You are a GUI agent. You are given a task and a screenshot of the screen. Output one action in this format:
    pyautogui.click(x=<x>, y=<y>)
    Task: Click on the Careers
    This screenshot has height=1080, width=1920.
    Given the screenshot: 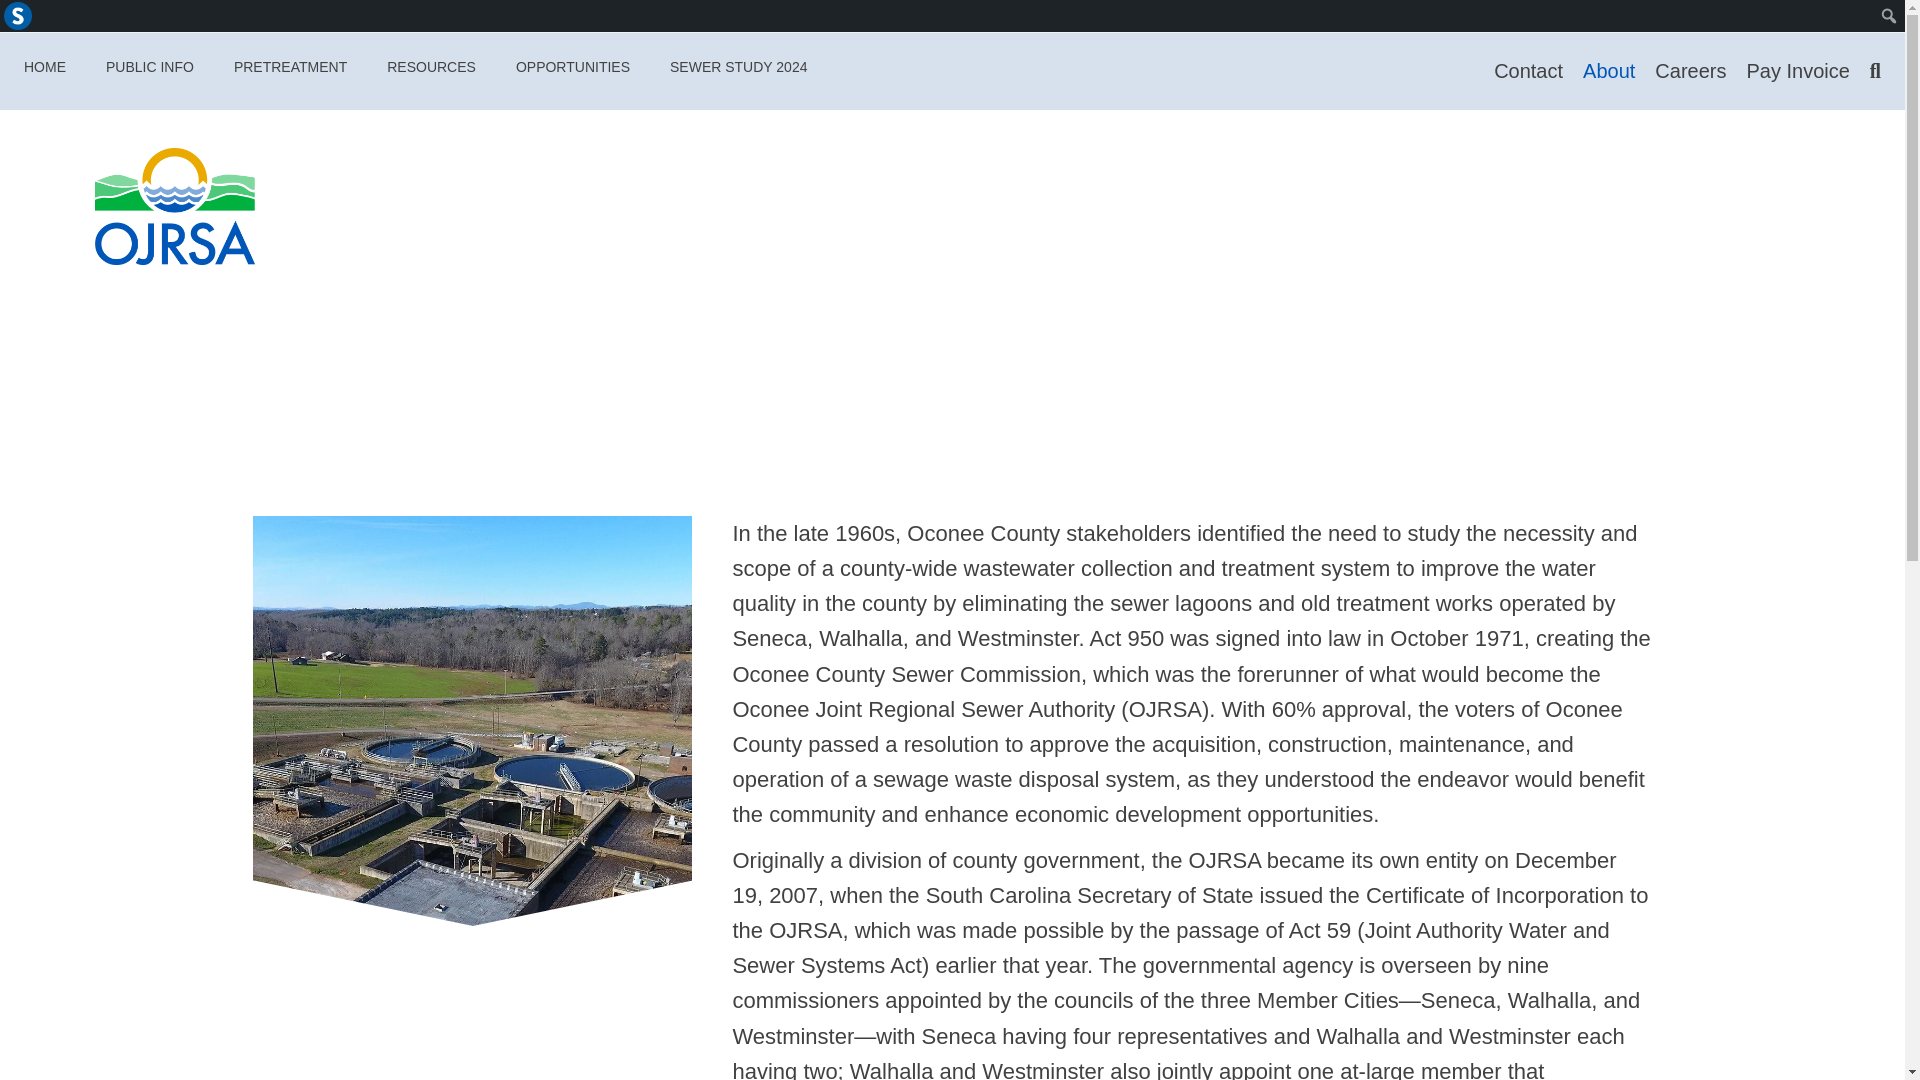 What is the action you would take?
    pyautogui.click(x=1690, y=72)
    